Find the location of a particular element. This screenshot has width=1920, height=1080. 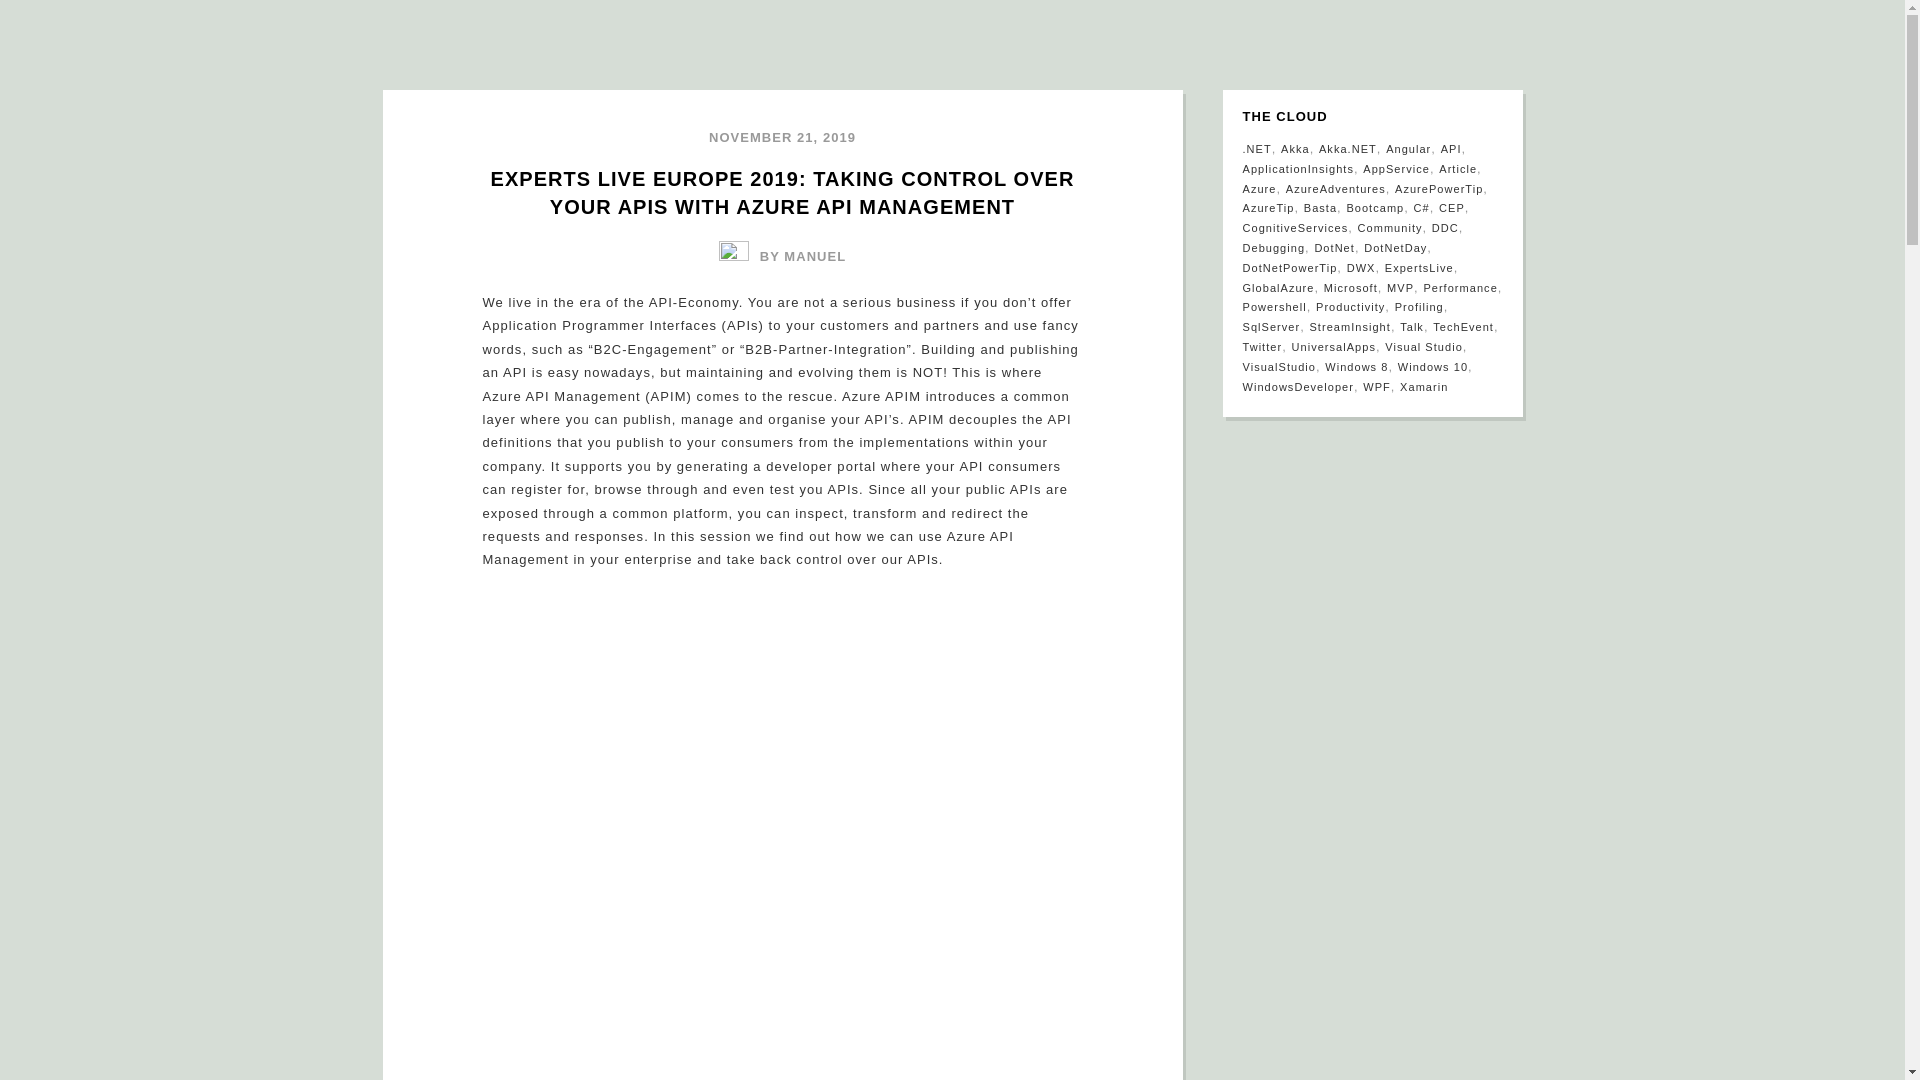

.NET is located at coordinates (1256, 148).